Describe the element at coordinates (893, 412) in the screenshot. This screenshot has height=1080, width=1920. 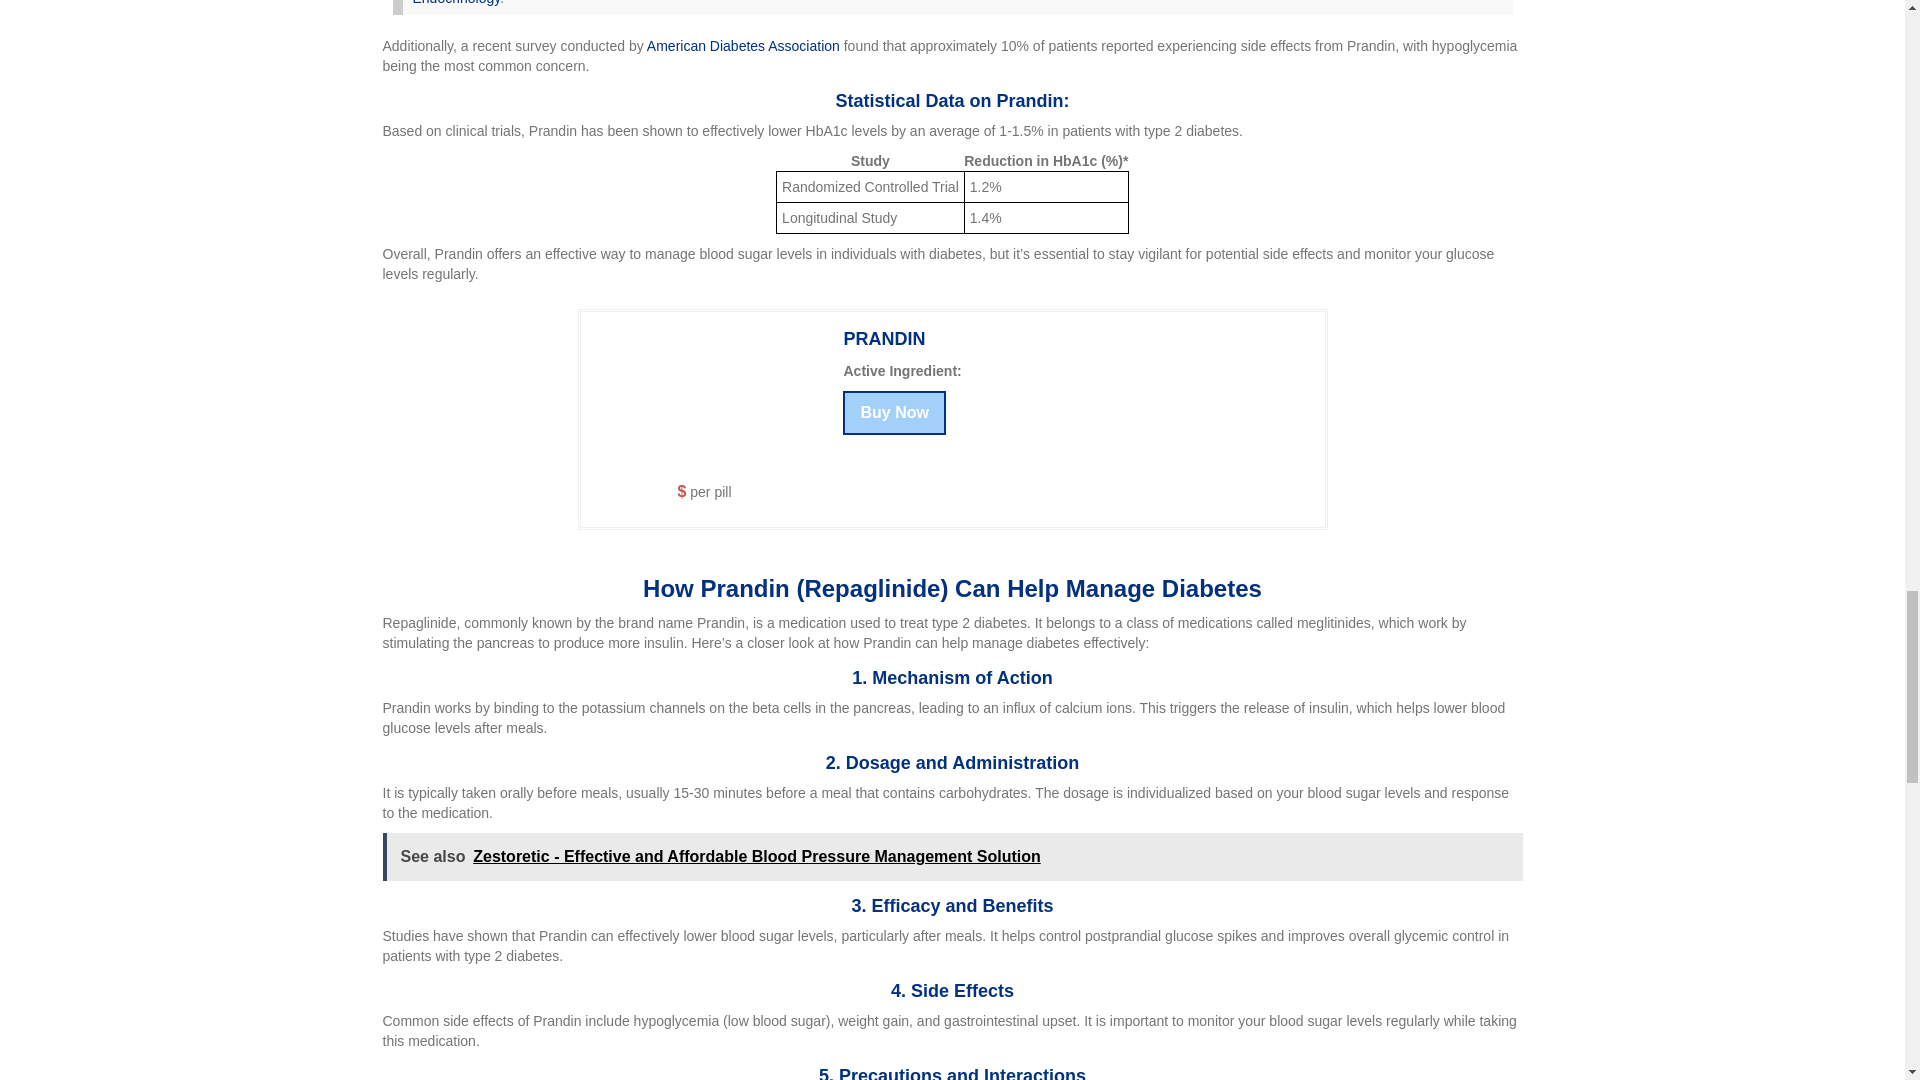
I see `Buy Now` at that location.